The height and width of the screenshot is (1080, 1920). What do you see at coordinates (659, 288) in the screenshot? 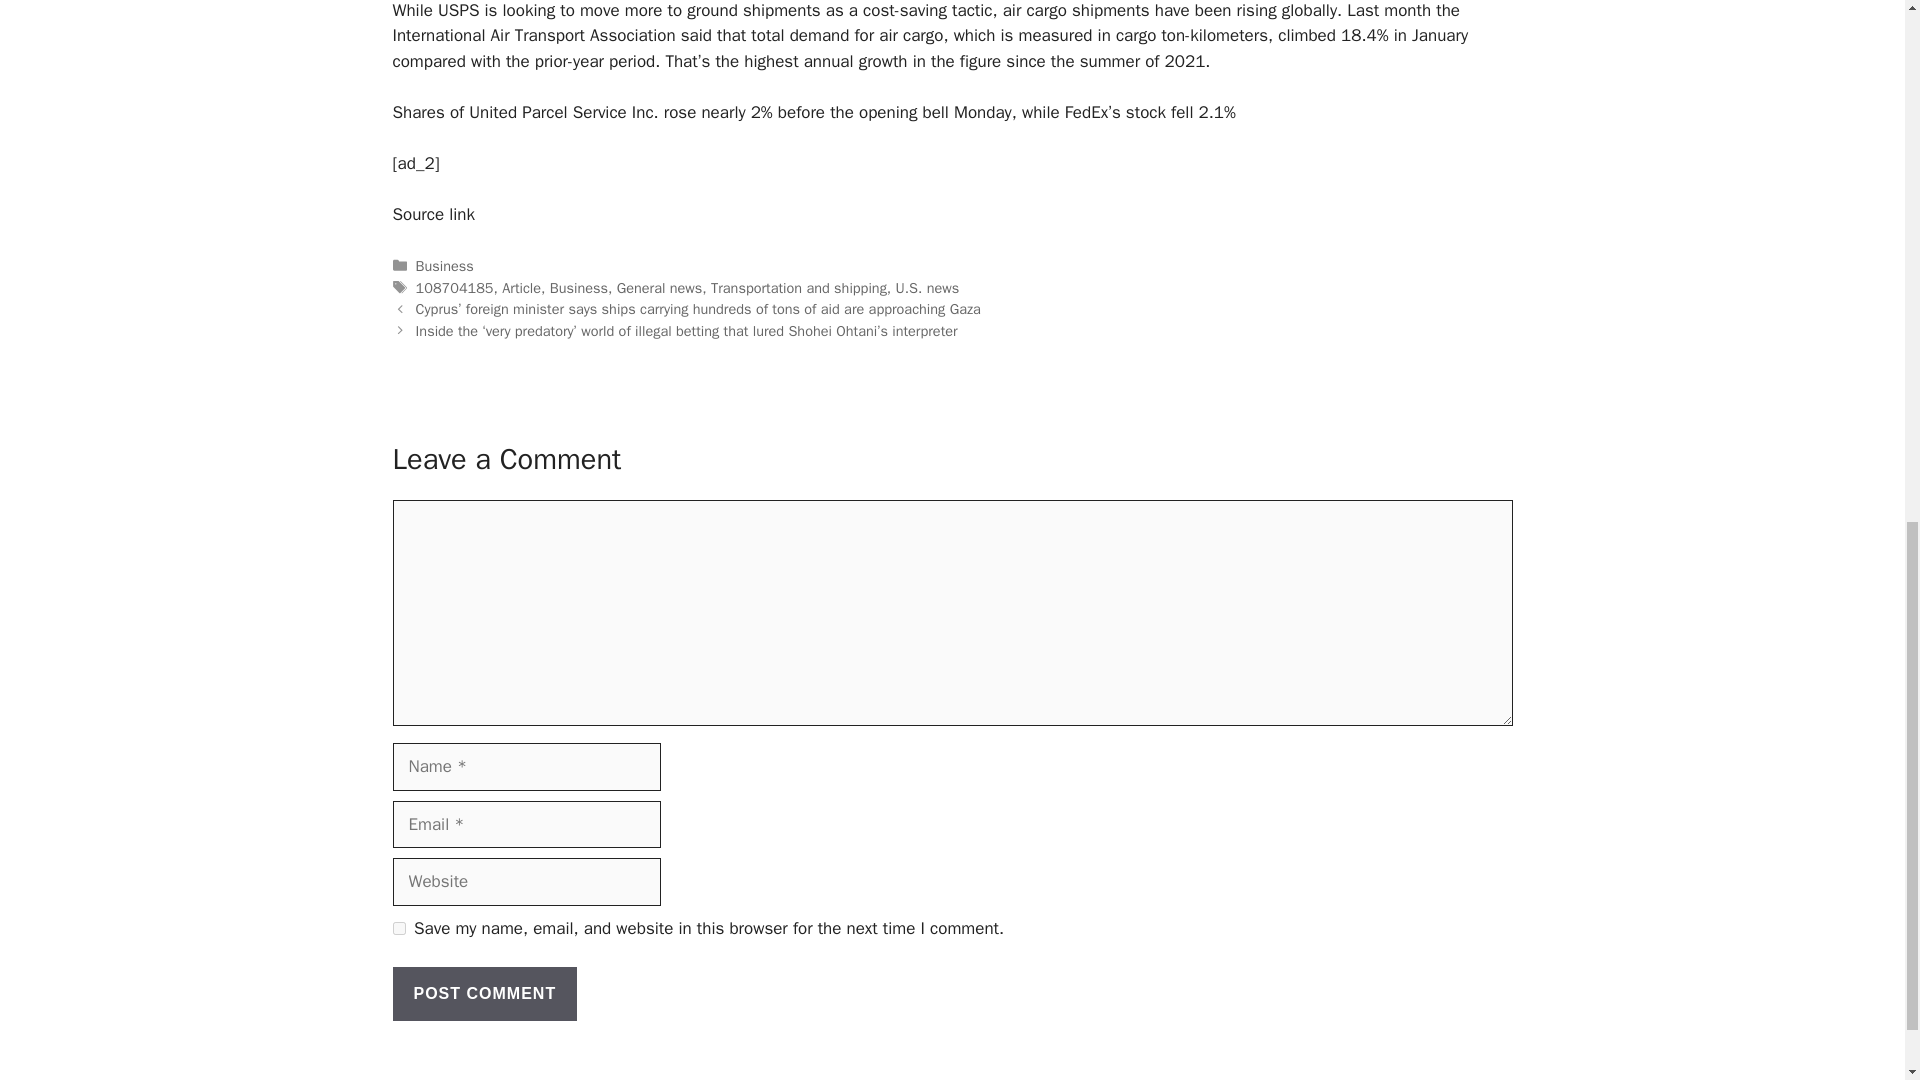
I see `General news` at bounding box center [659, 288].